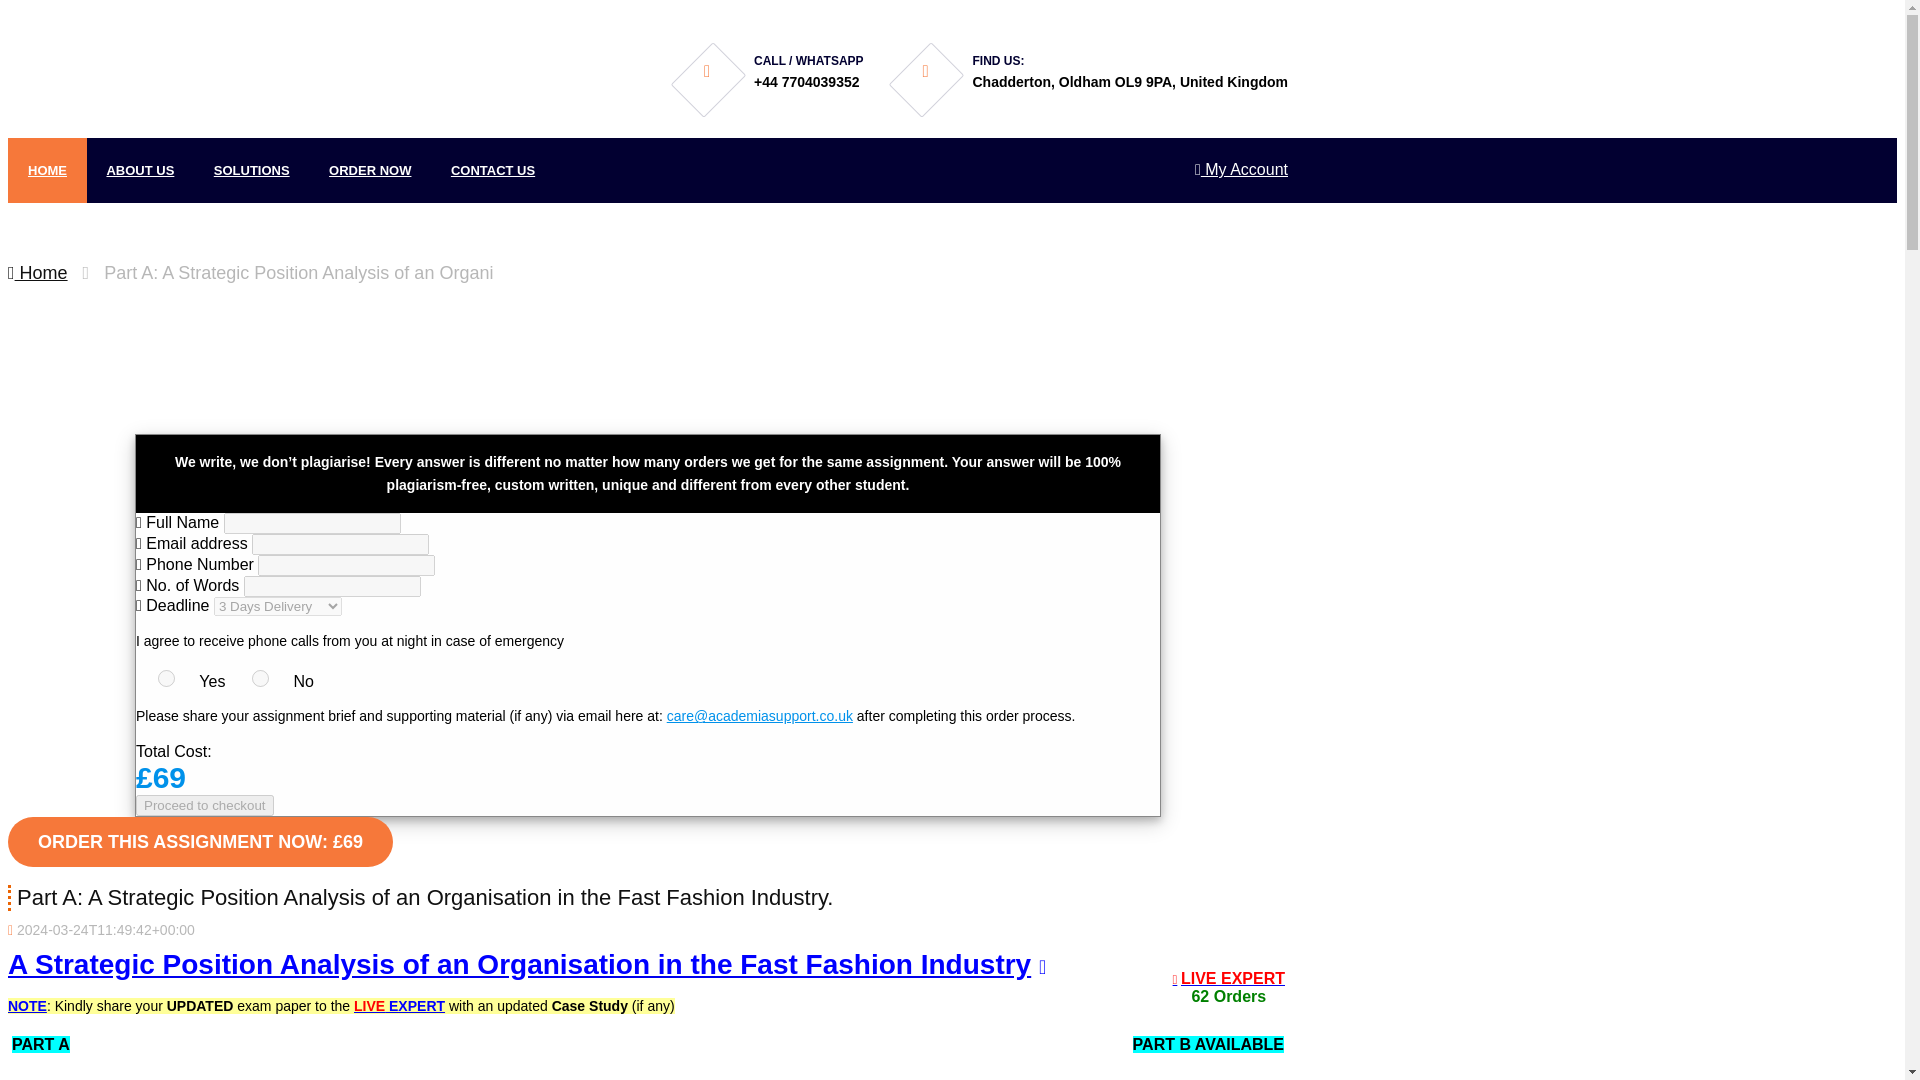  What do you see at coordinates (46, 170) in the screenshot?
I see `HOME` at bounding box center [46, 170].